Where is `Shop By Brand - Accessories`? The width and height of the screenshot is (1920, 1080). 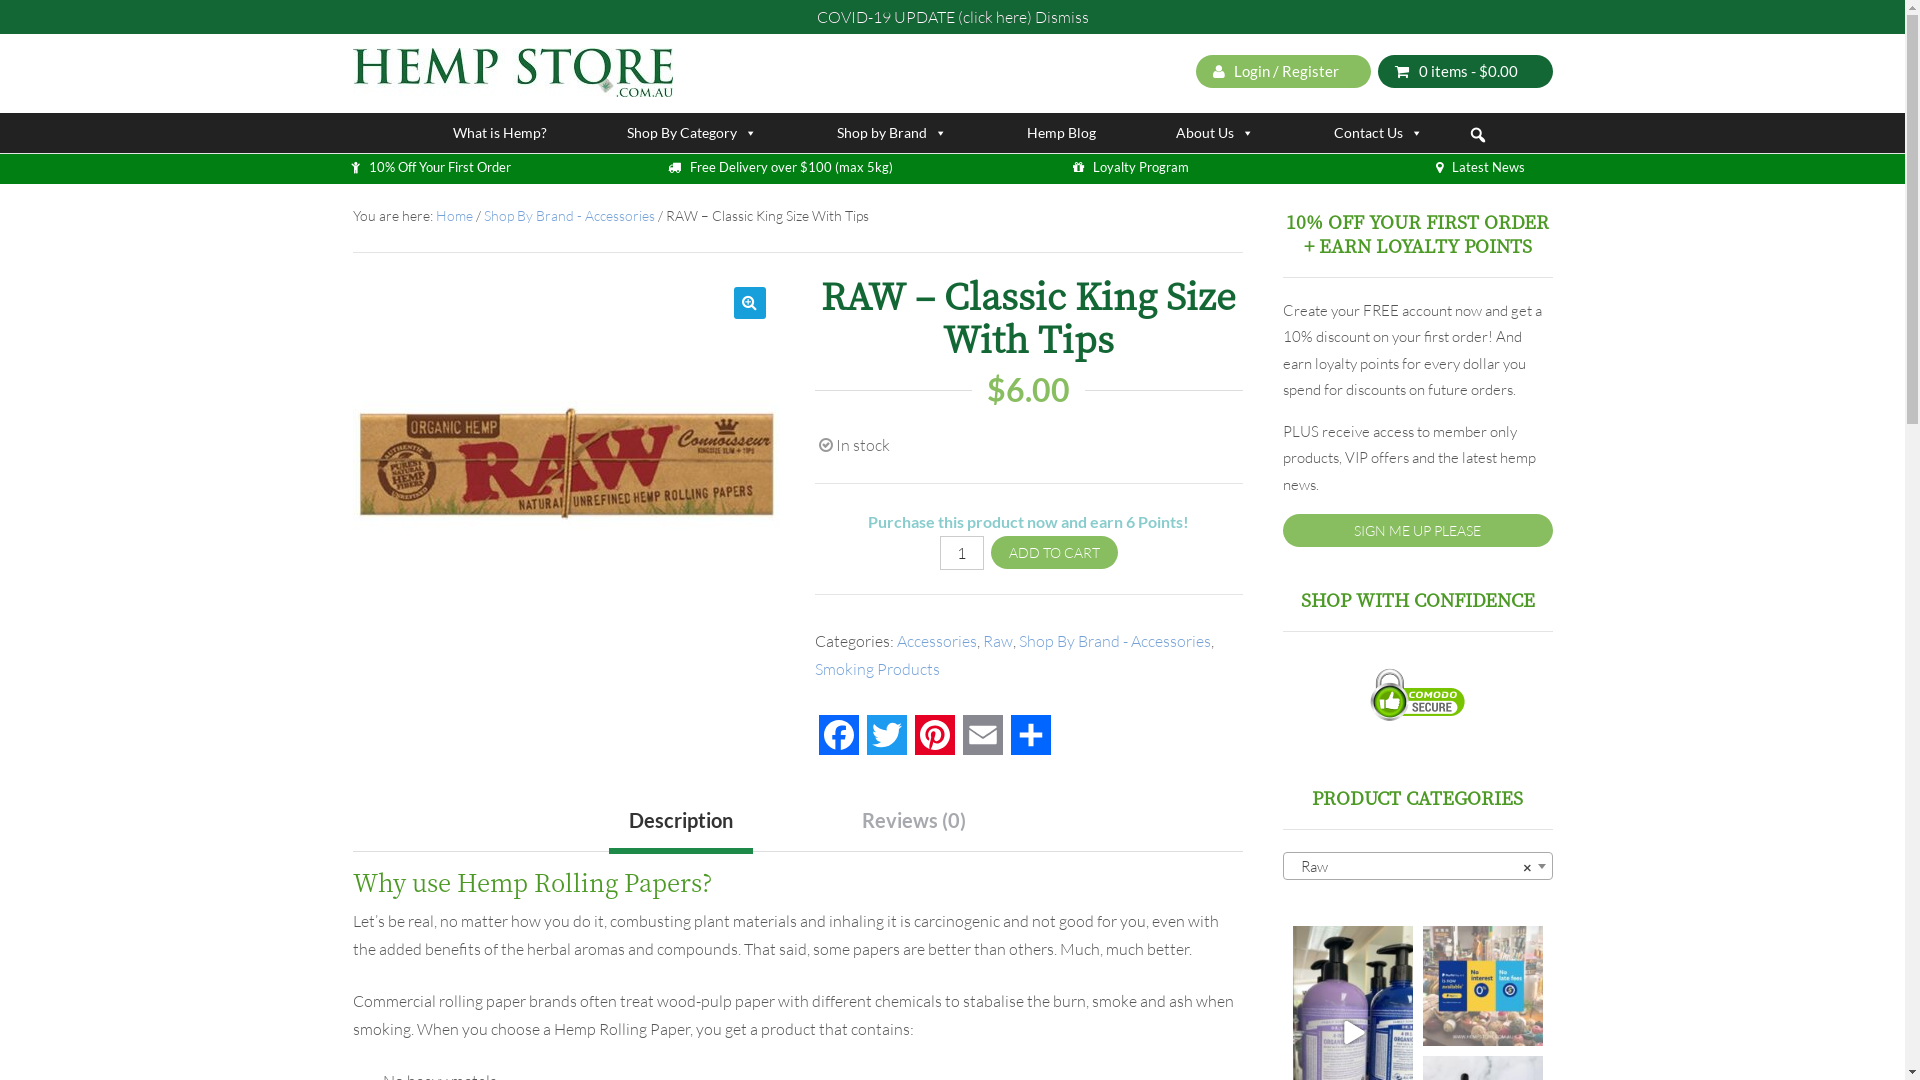
Shop By Brand - Accessories is located at coordinates (1115, 641).